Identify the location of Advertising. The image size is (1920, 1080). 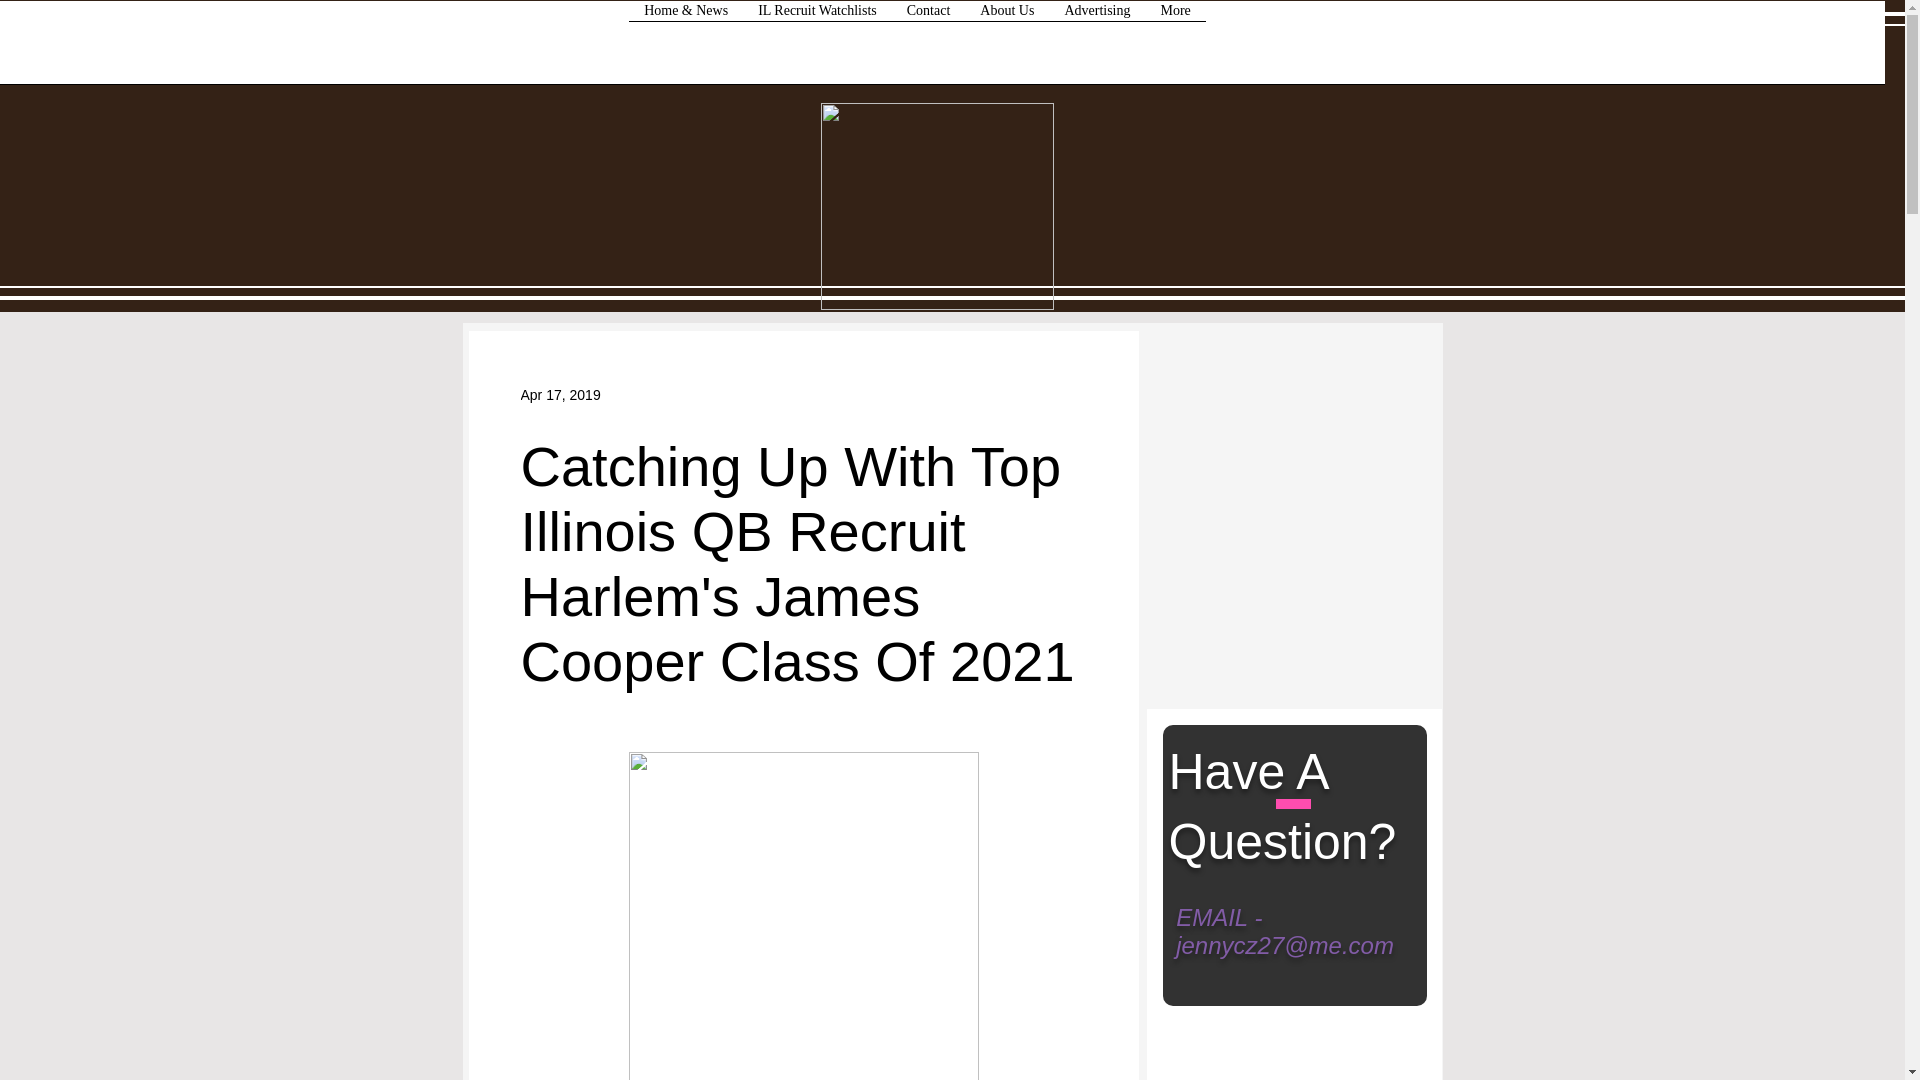
(1096, 49).